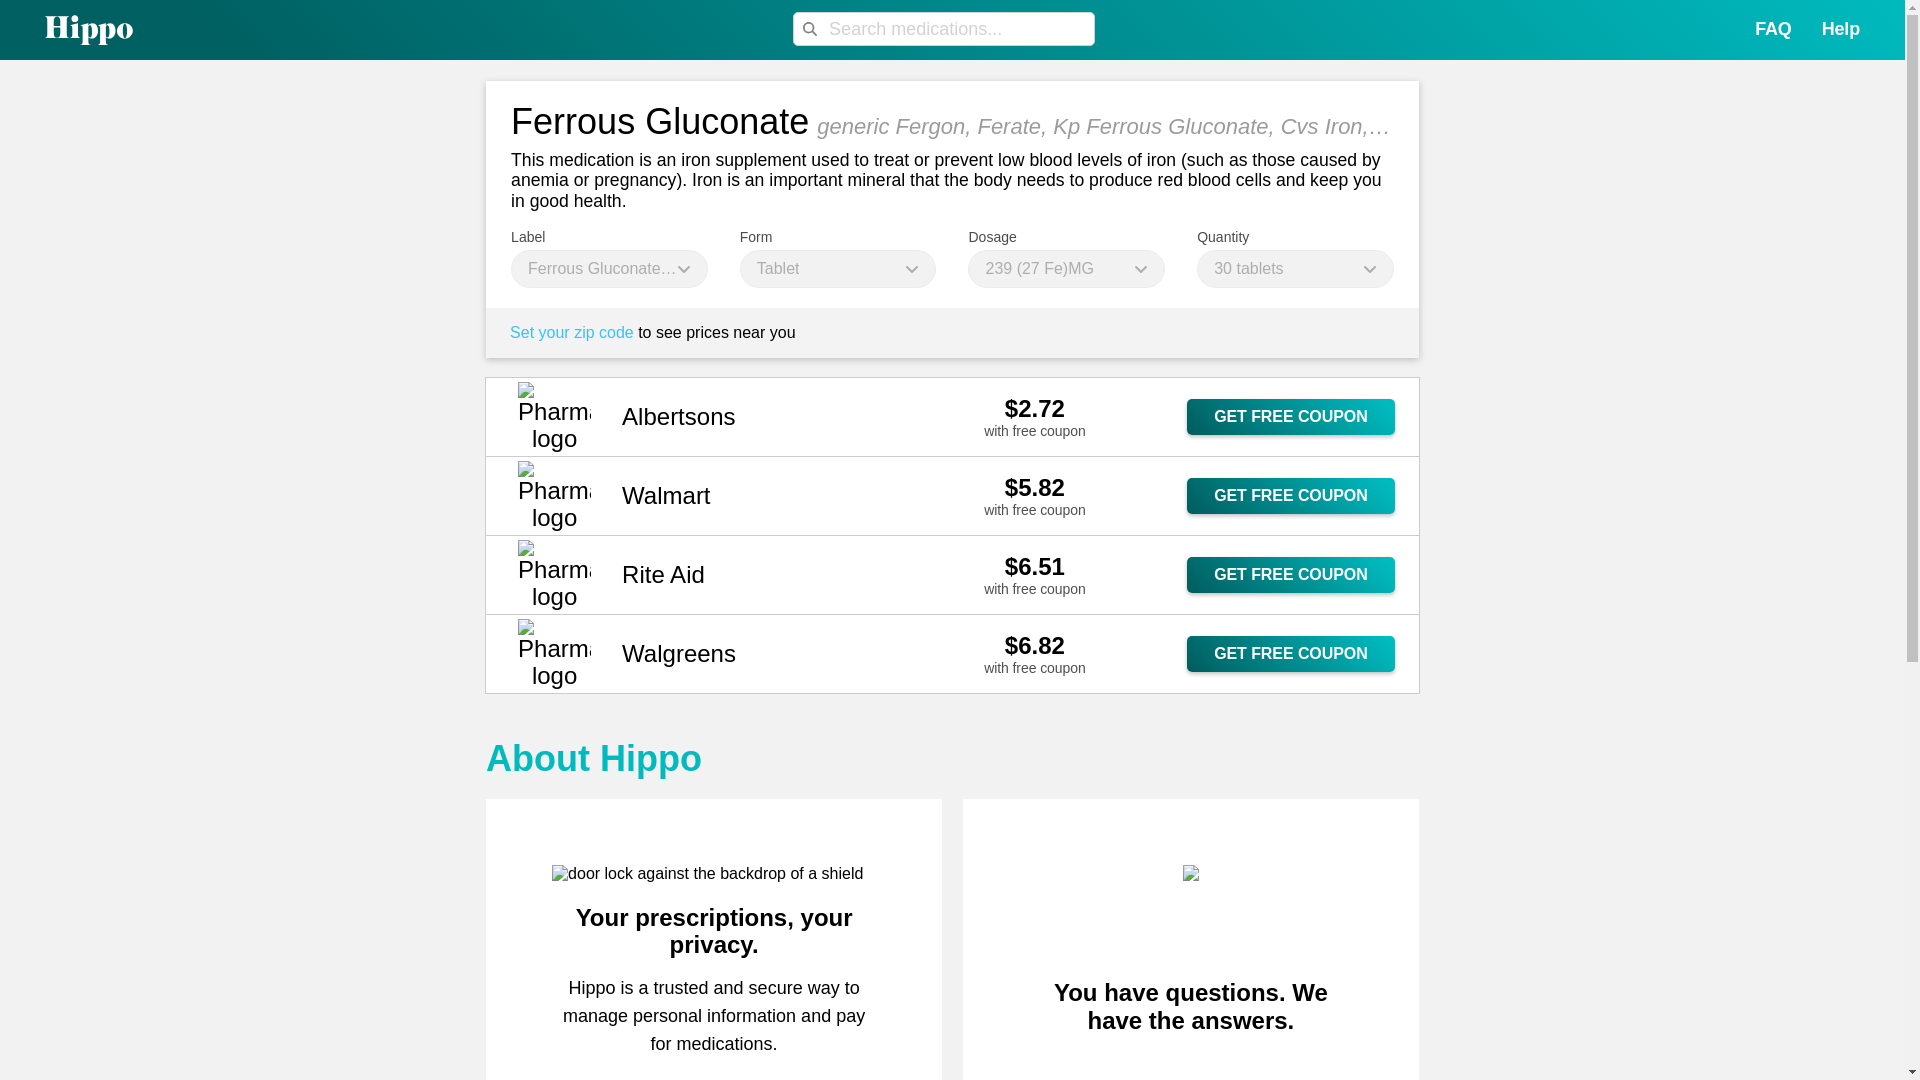 This screenshot has width=1920, height=1080. I want to click on FAQ, so click(1772, 28).